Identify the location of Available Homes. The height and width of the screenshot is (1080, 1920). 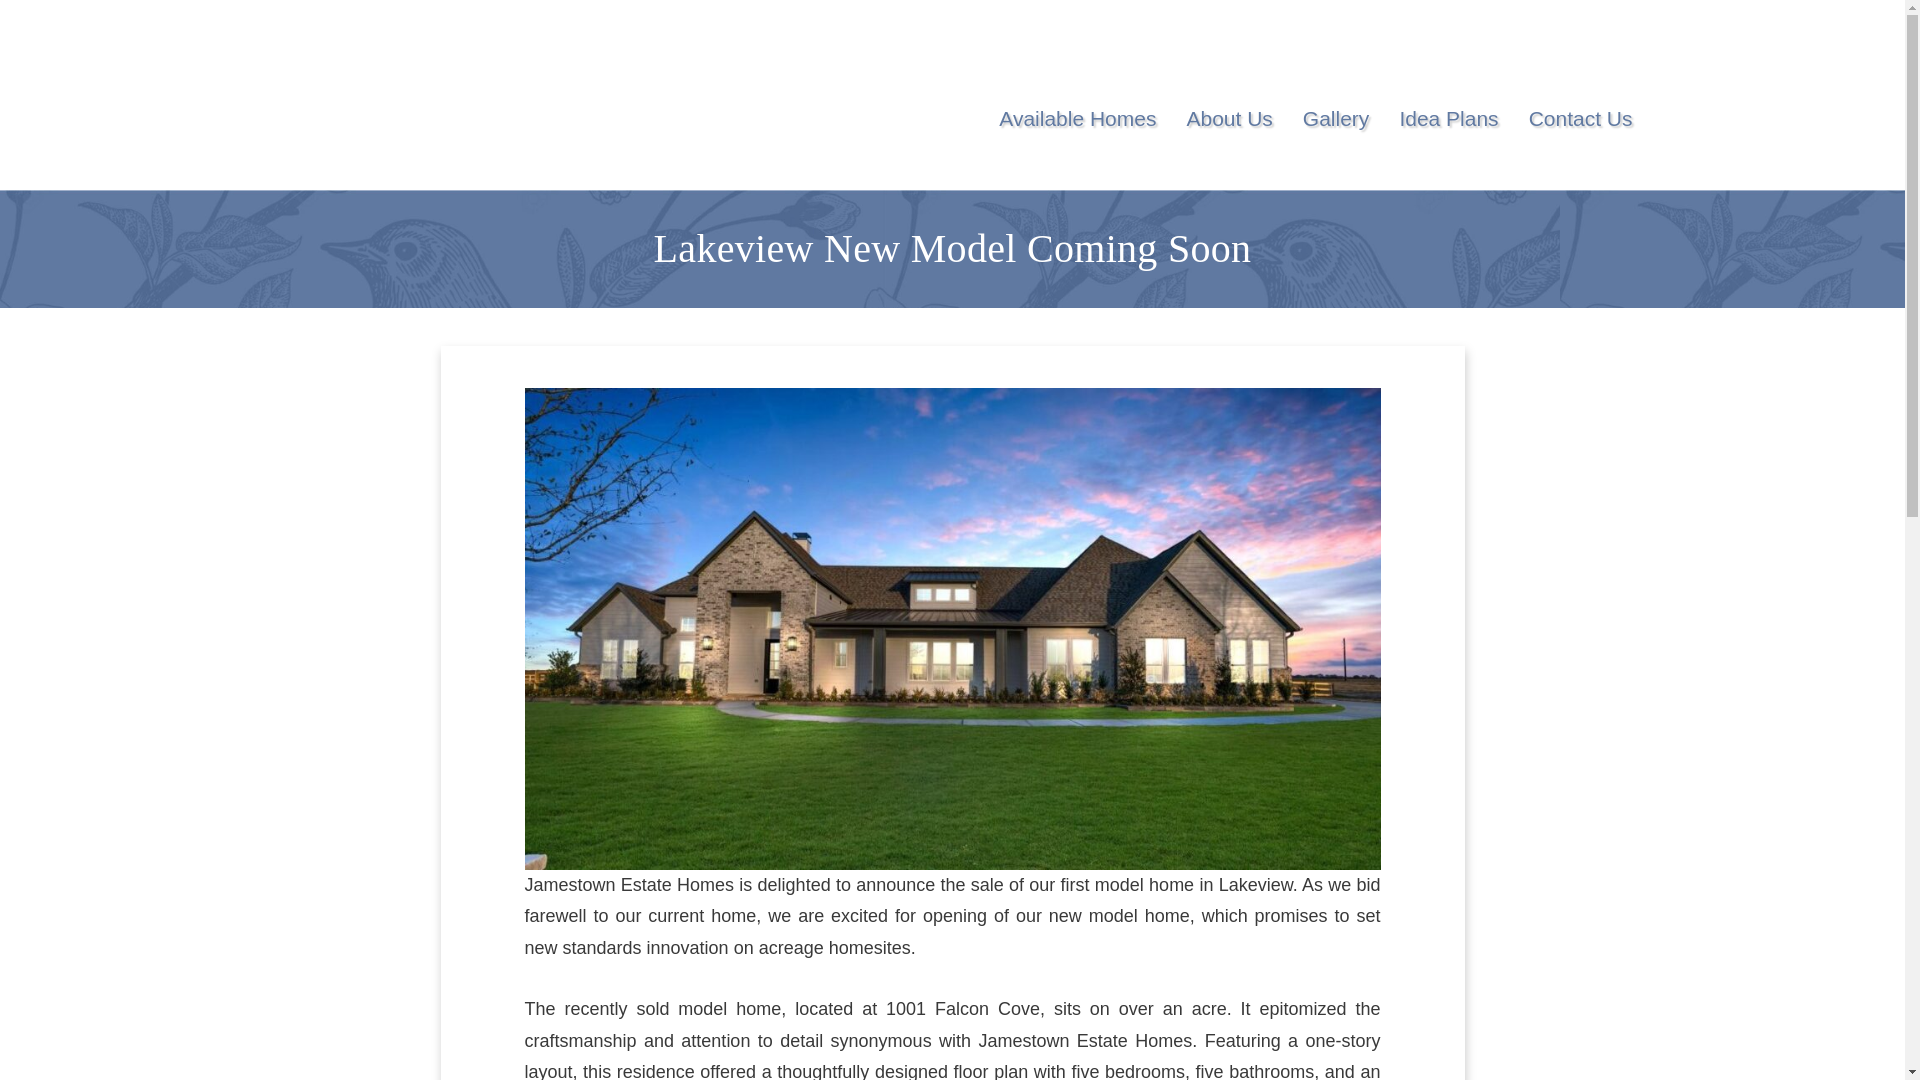
(1076, 119).